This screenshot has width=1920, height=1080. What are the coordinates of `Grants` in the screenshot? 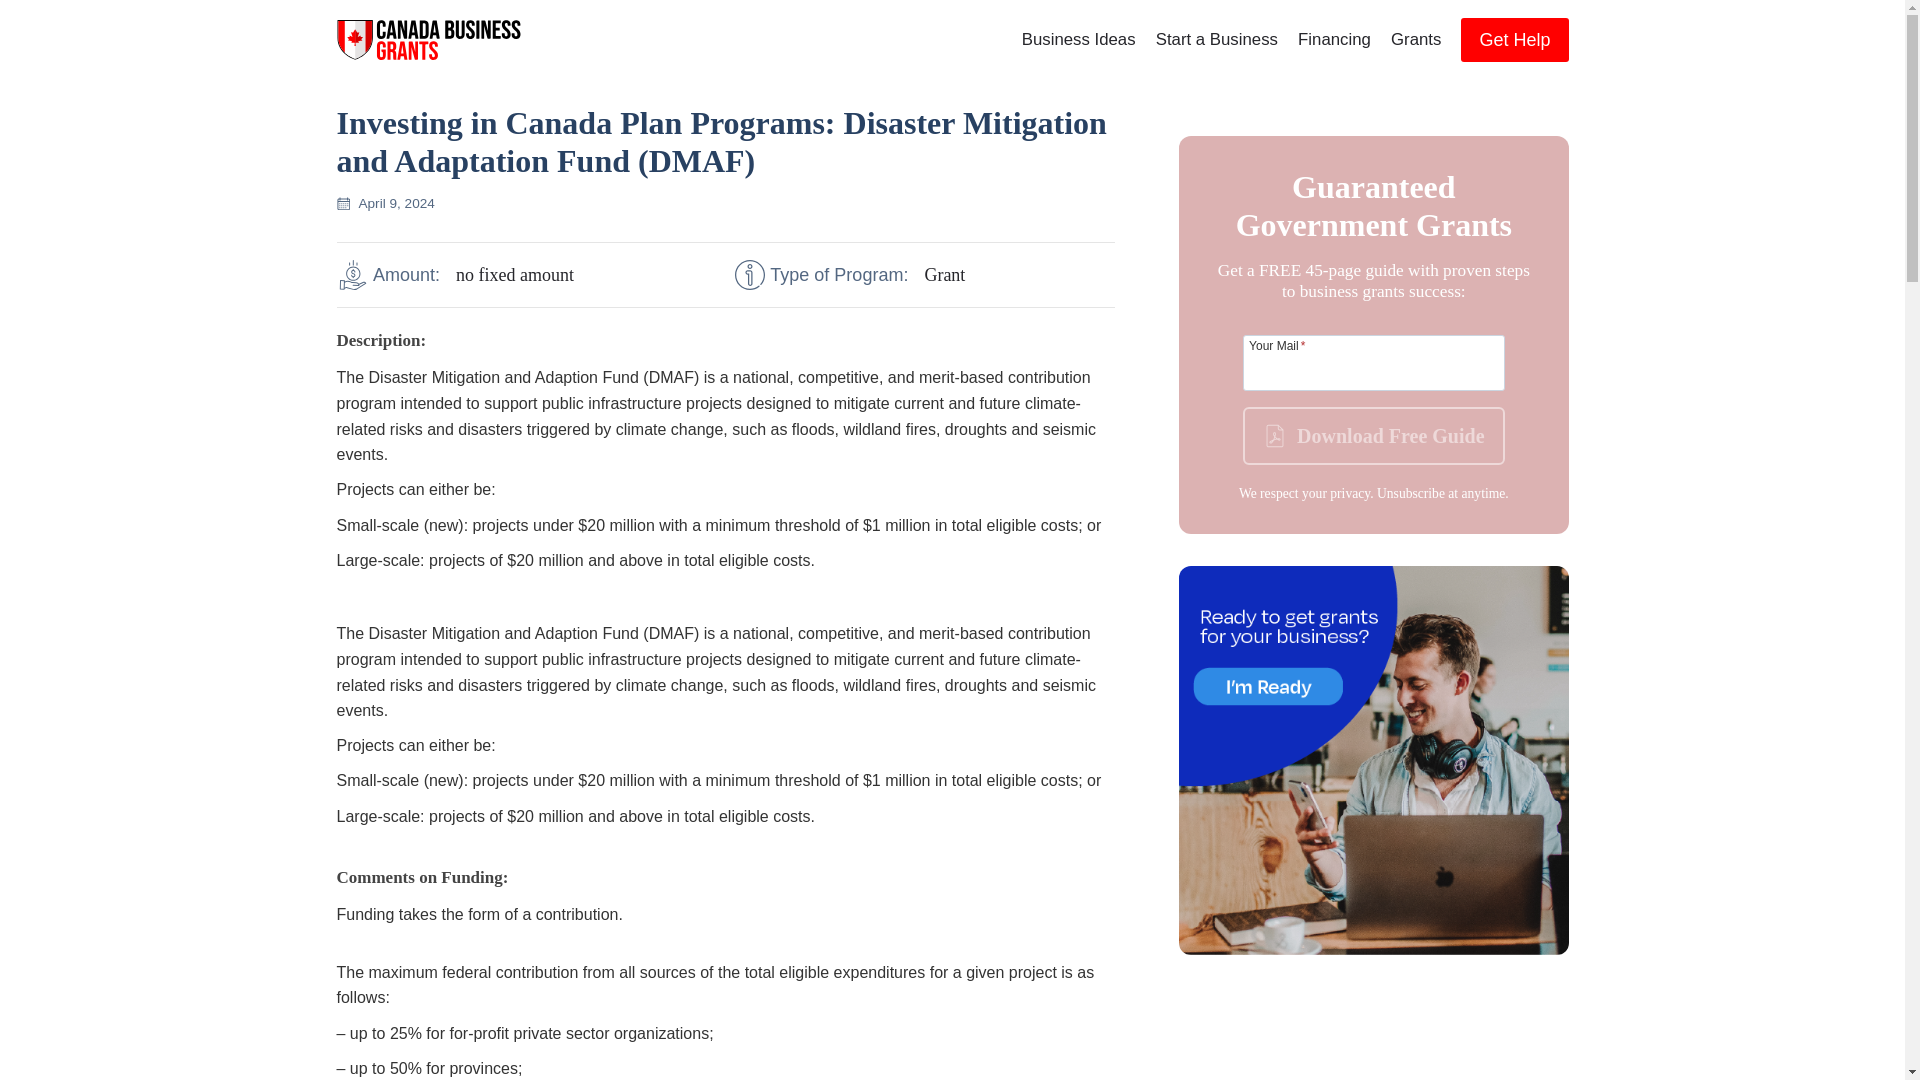 It's located at (1416, 40).